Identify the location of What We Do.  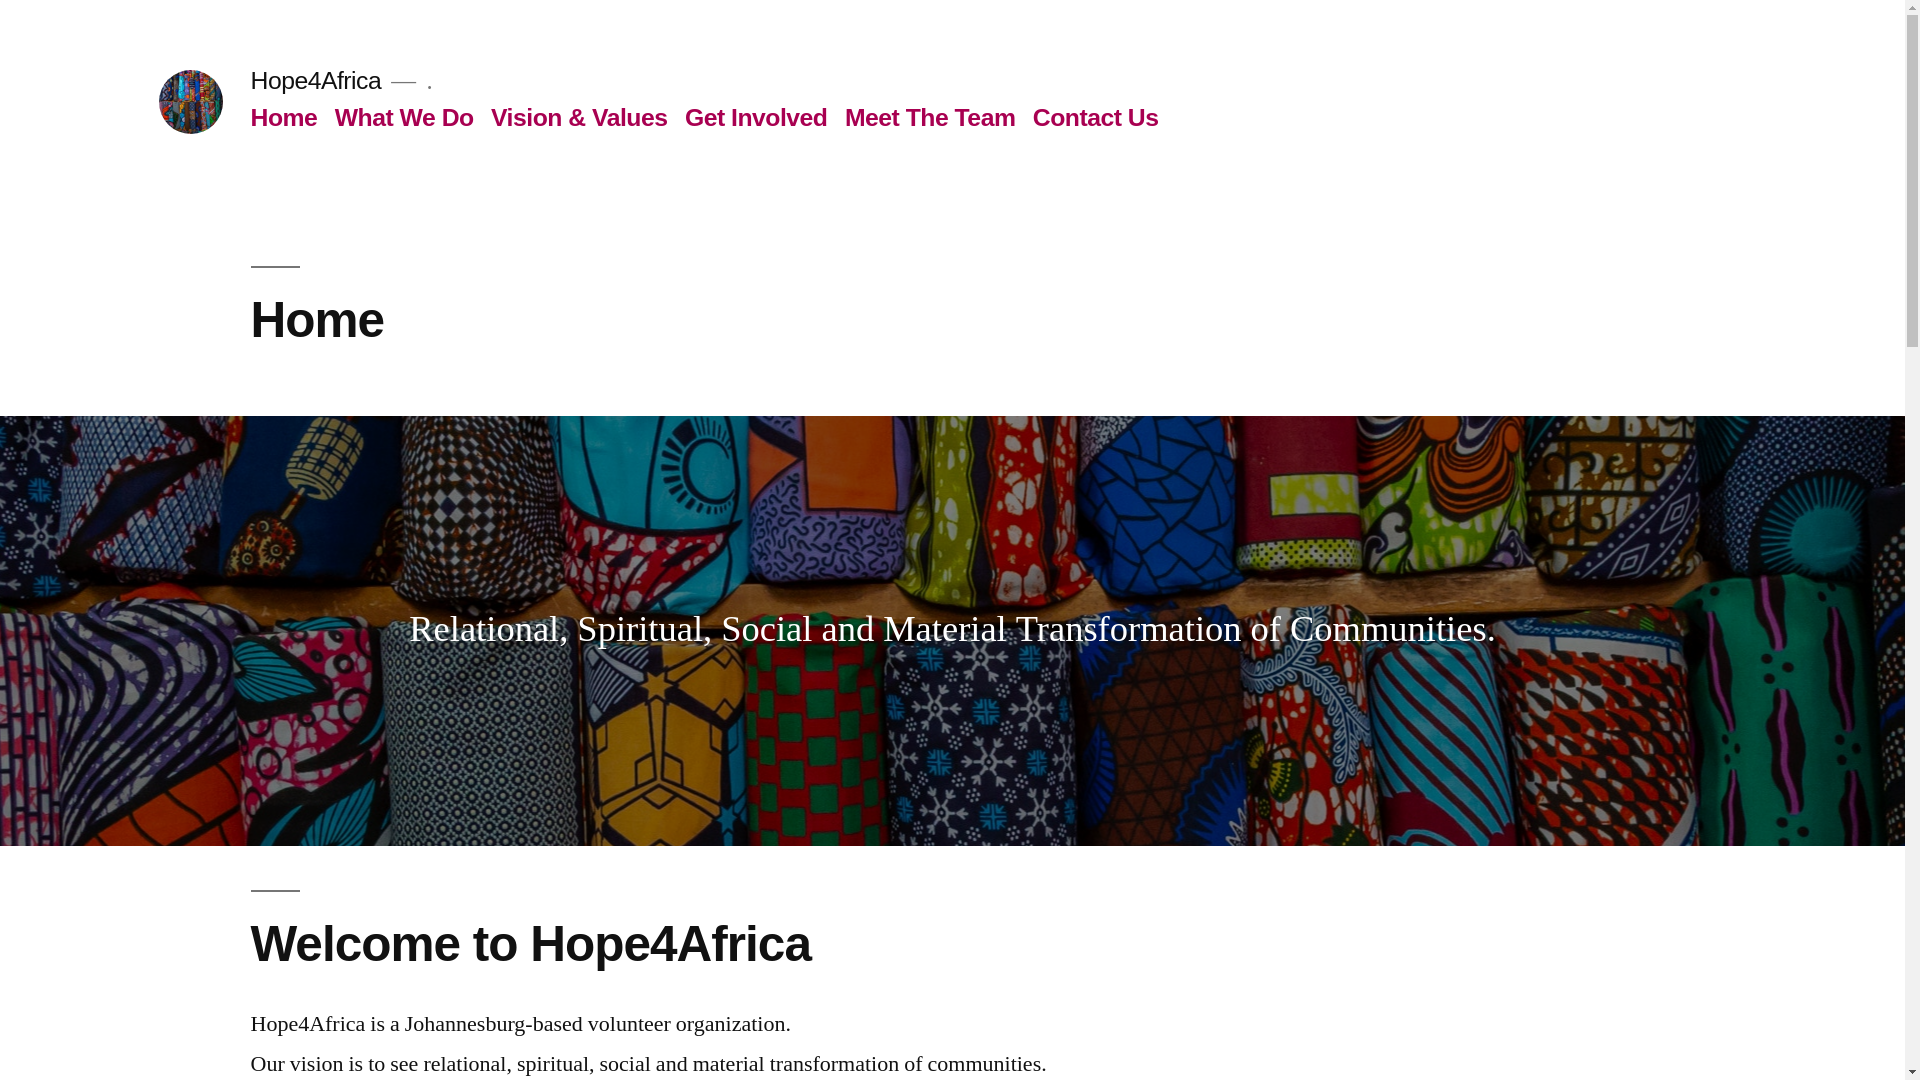
(404, 116).